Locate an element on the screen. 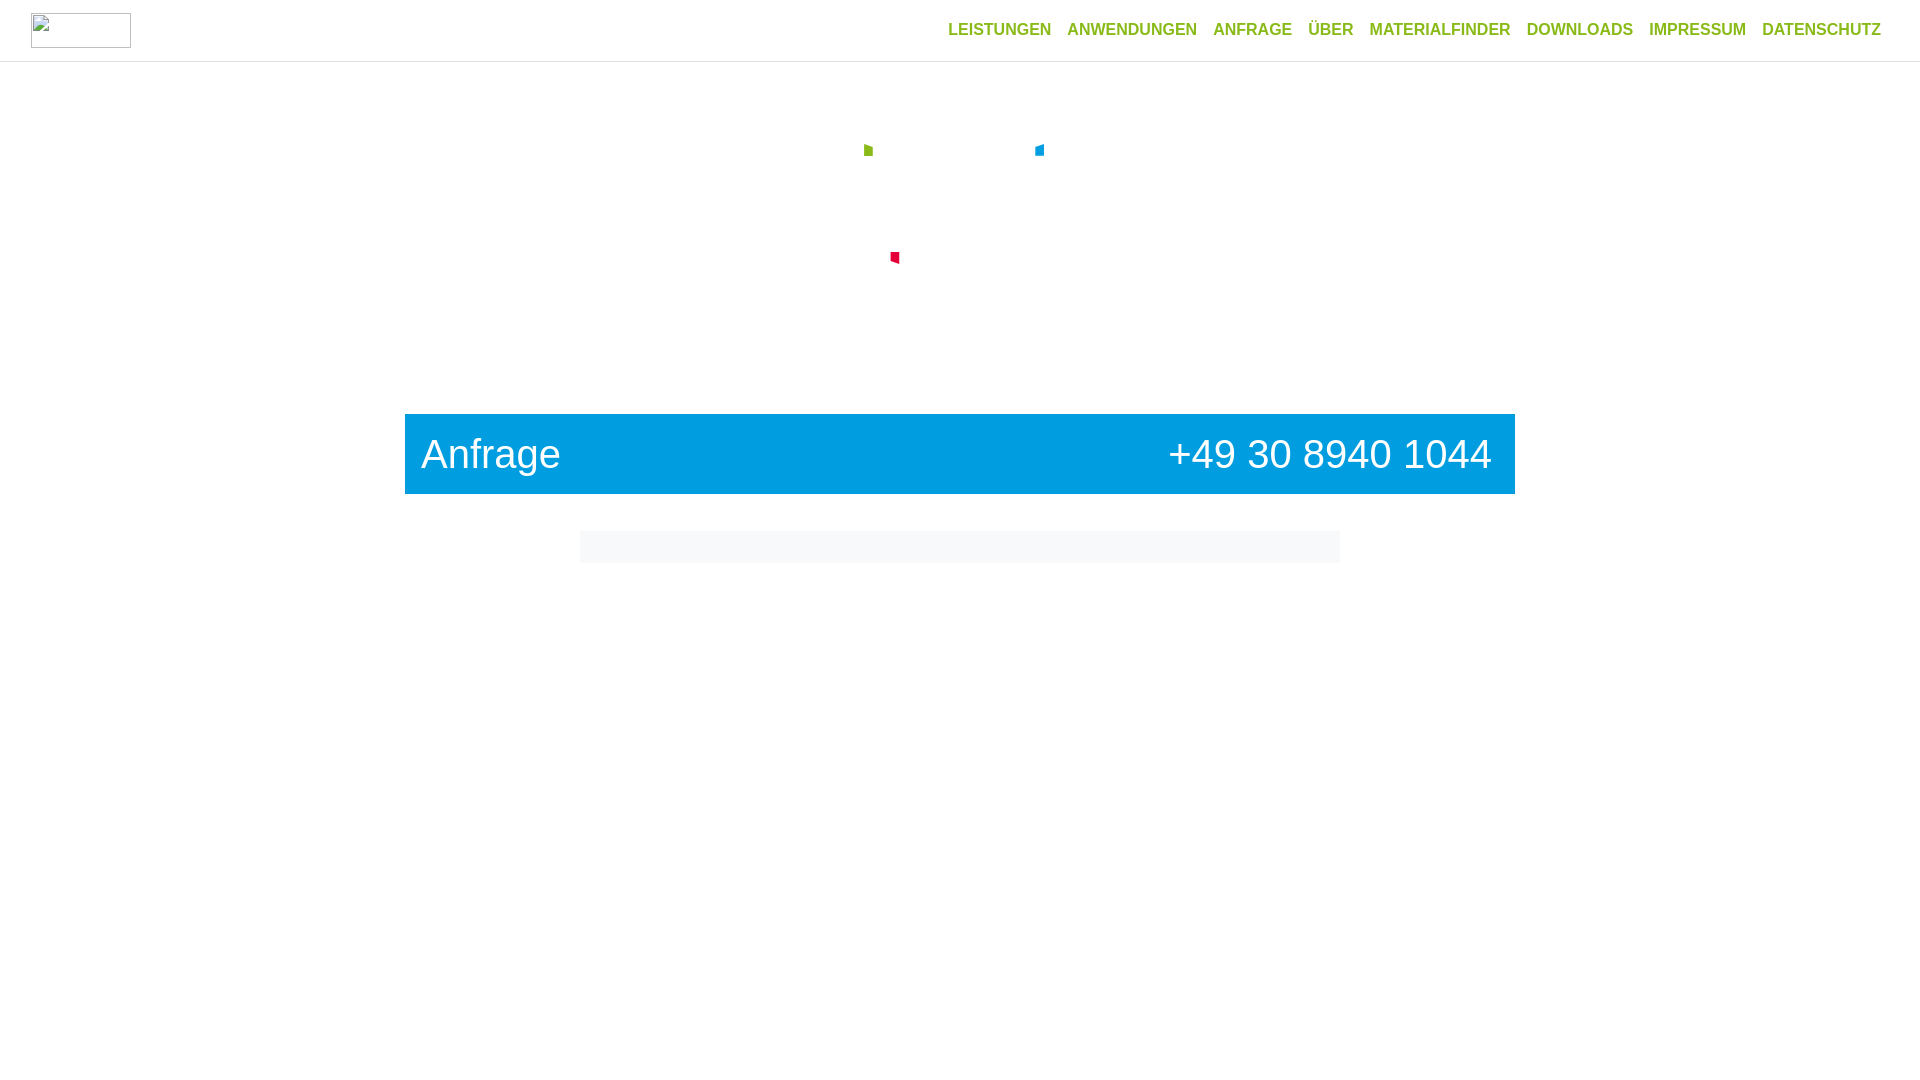 The image size is (1920, 1080). IMPRESSUM is located at coordinates (1698, 30).